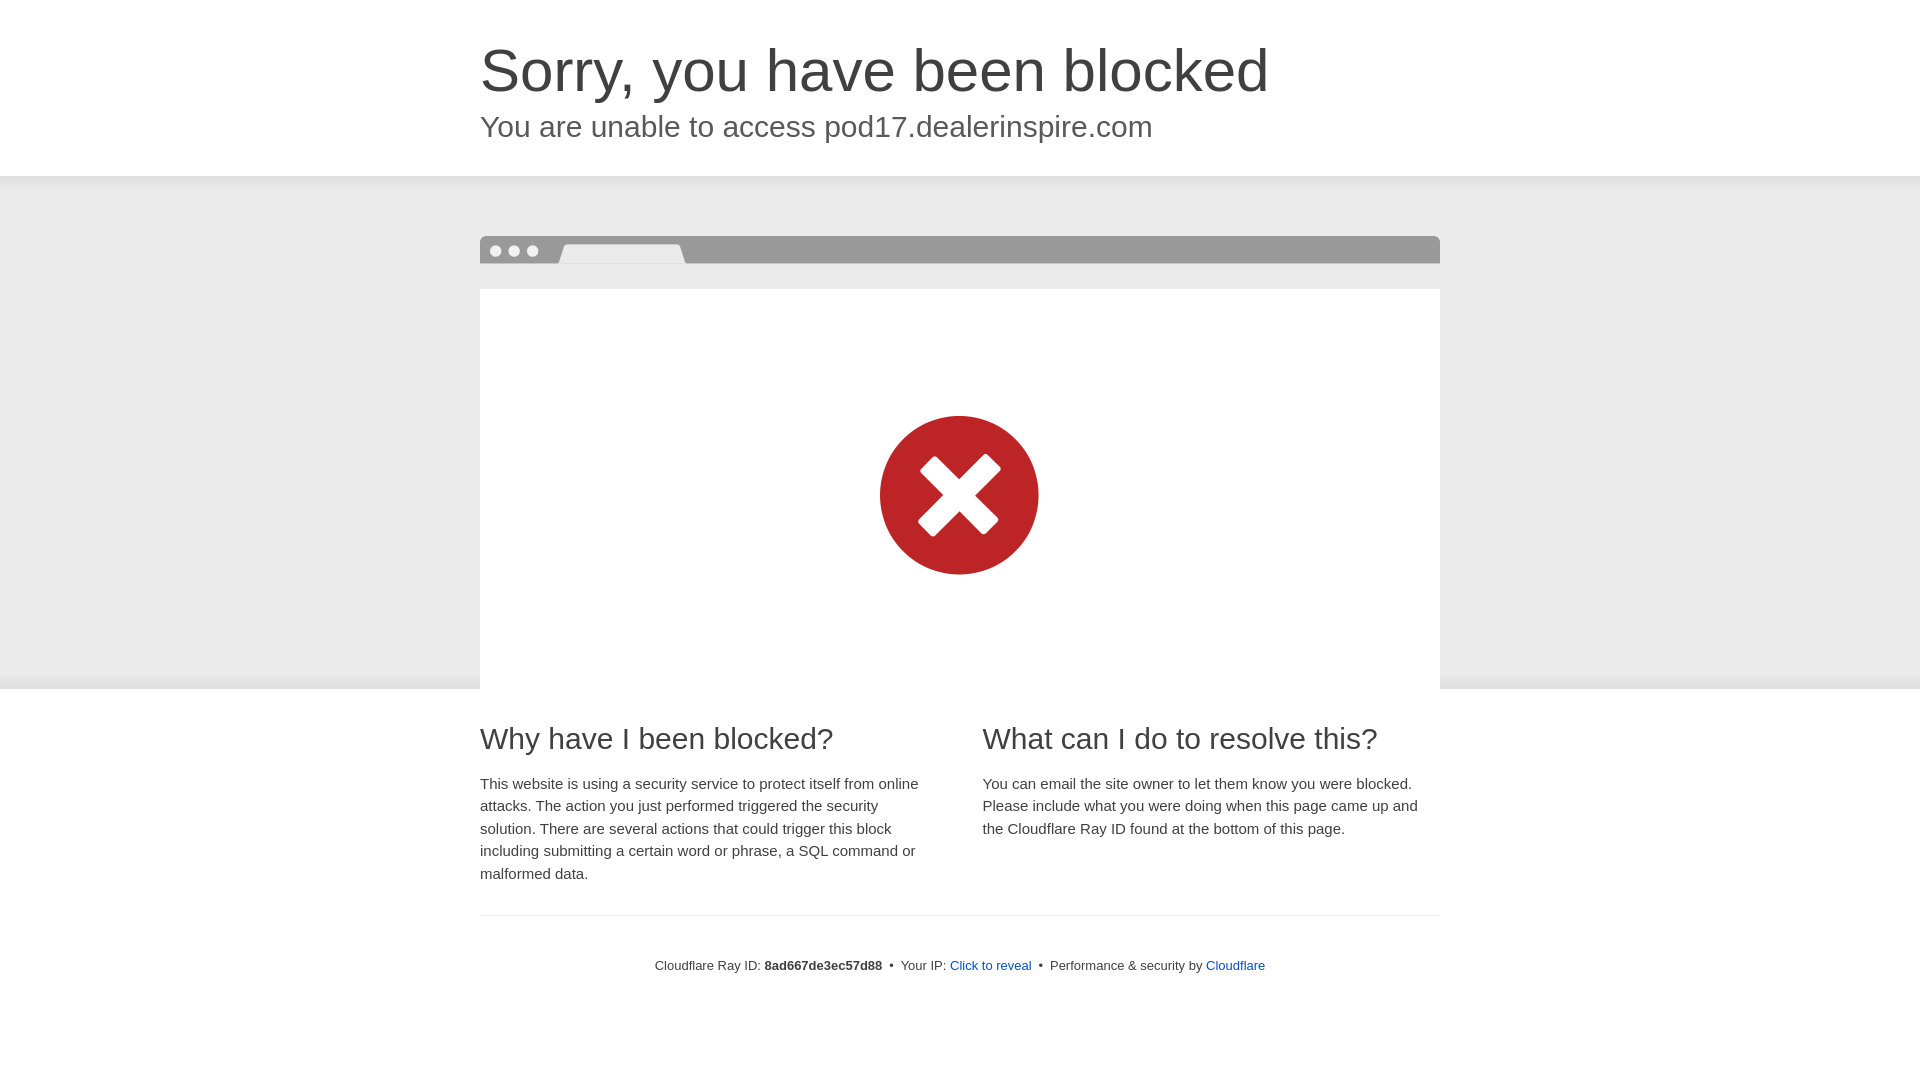  What do you see at coordinates (1235, 965) in the screenshot?
I see `Cloudflare` at bounding box center [1235, 965].